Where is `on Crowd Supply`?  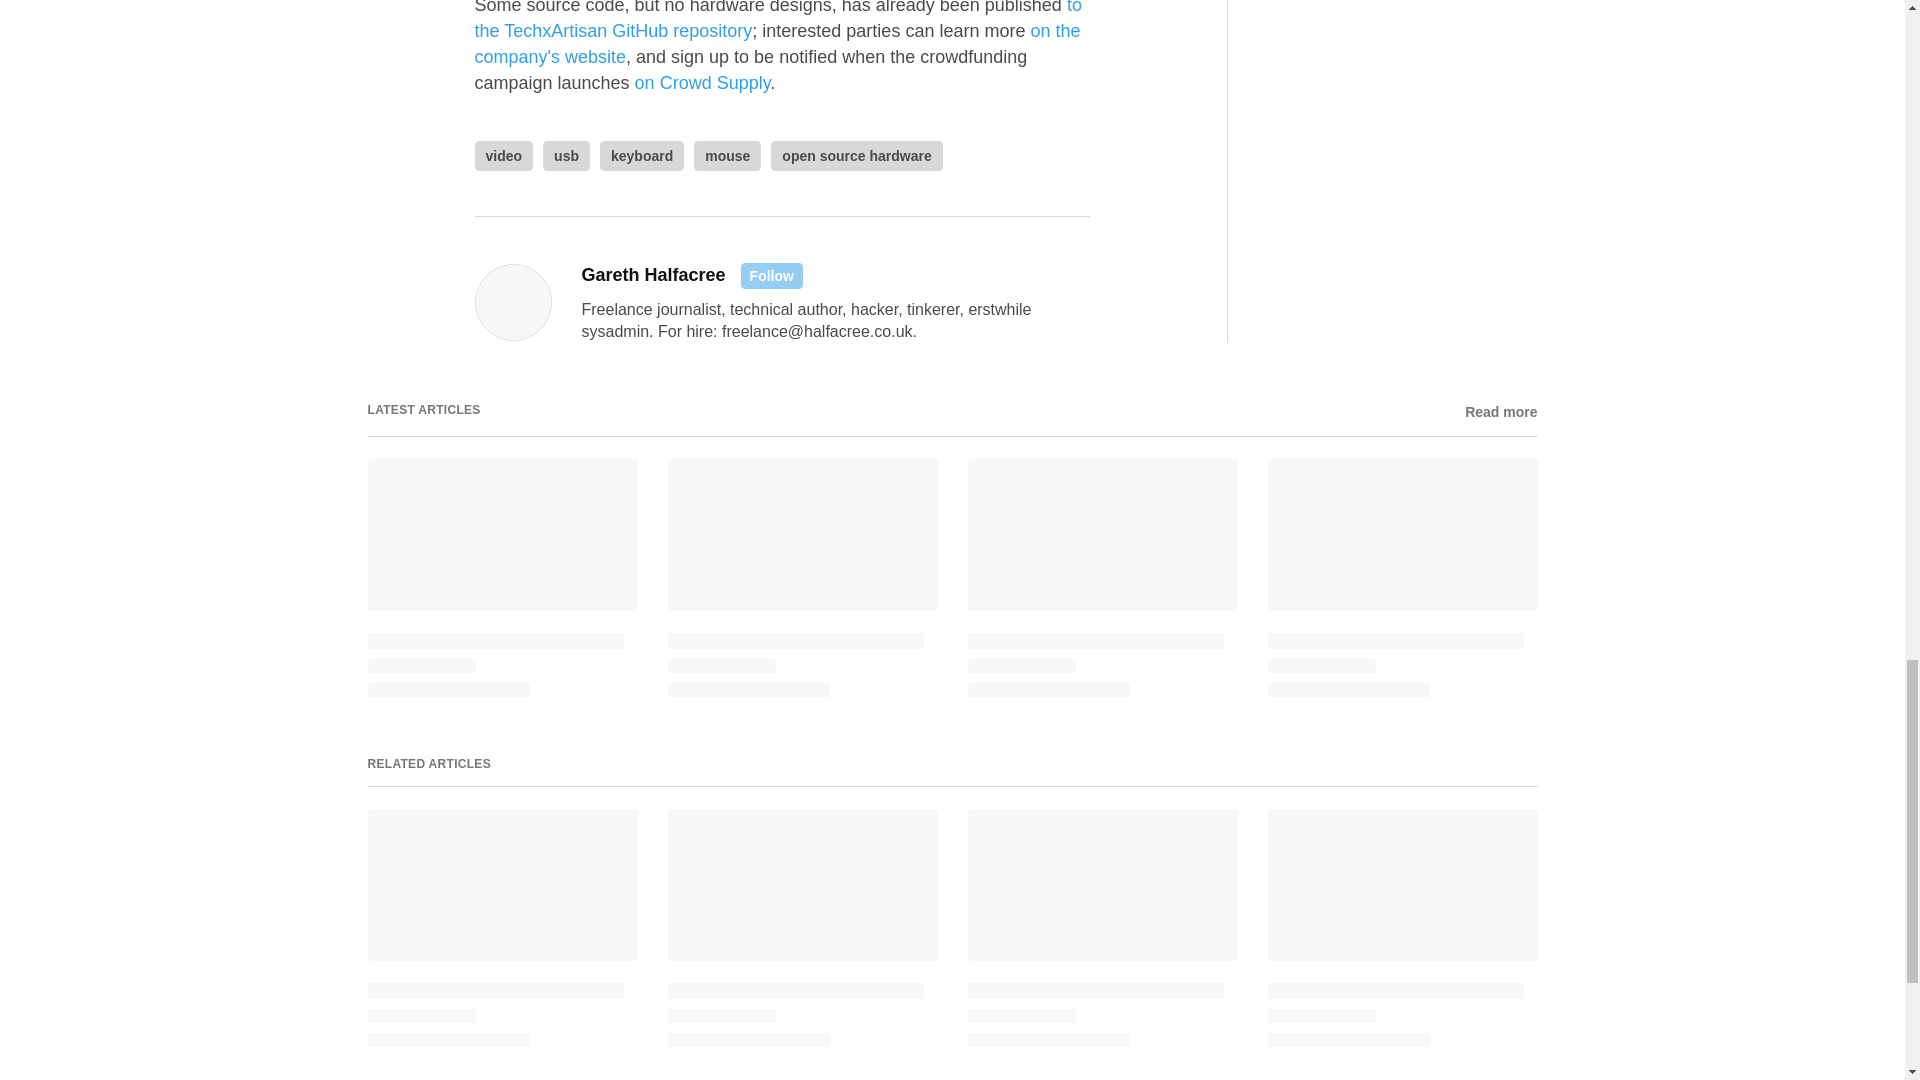 on Crowd Supply is located at coordinates (703, 82).